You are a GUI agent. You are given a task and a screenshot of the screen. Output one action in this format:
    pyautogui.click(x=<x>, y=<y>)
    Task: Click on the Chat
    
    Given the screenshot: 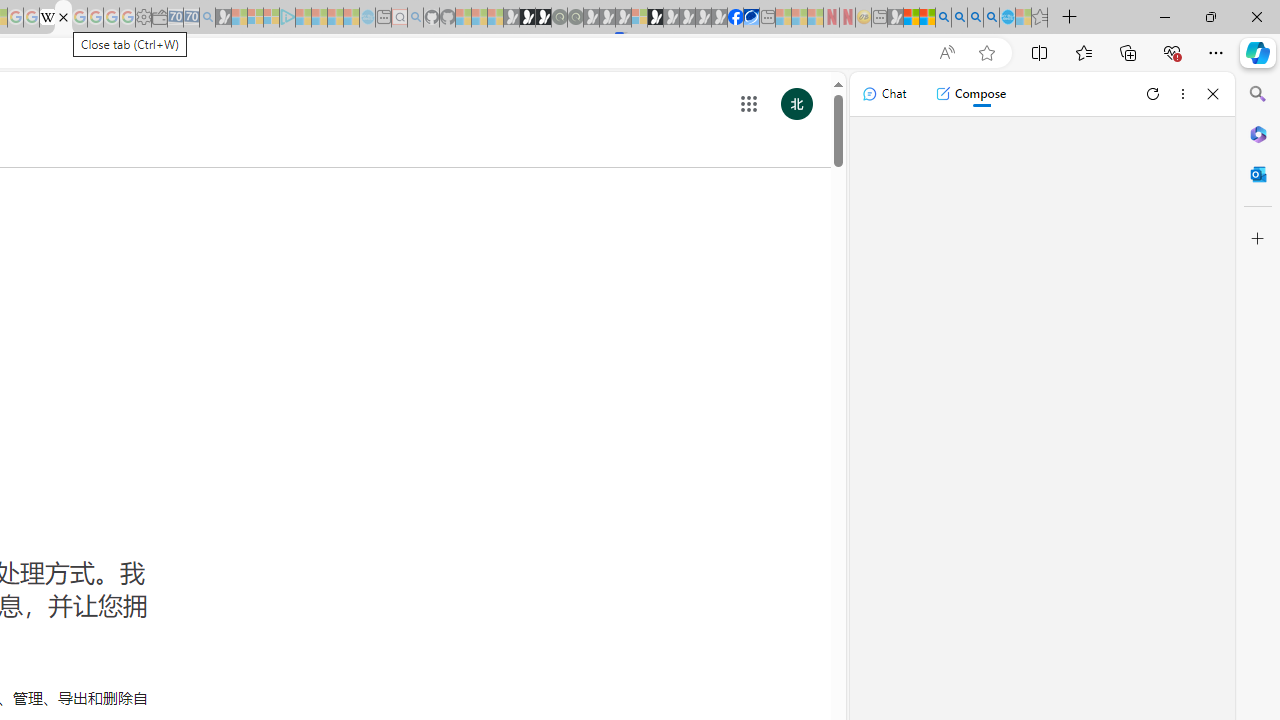 What is the action you would take?
    pyautogui.click(x=884, y=94)
    